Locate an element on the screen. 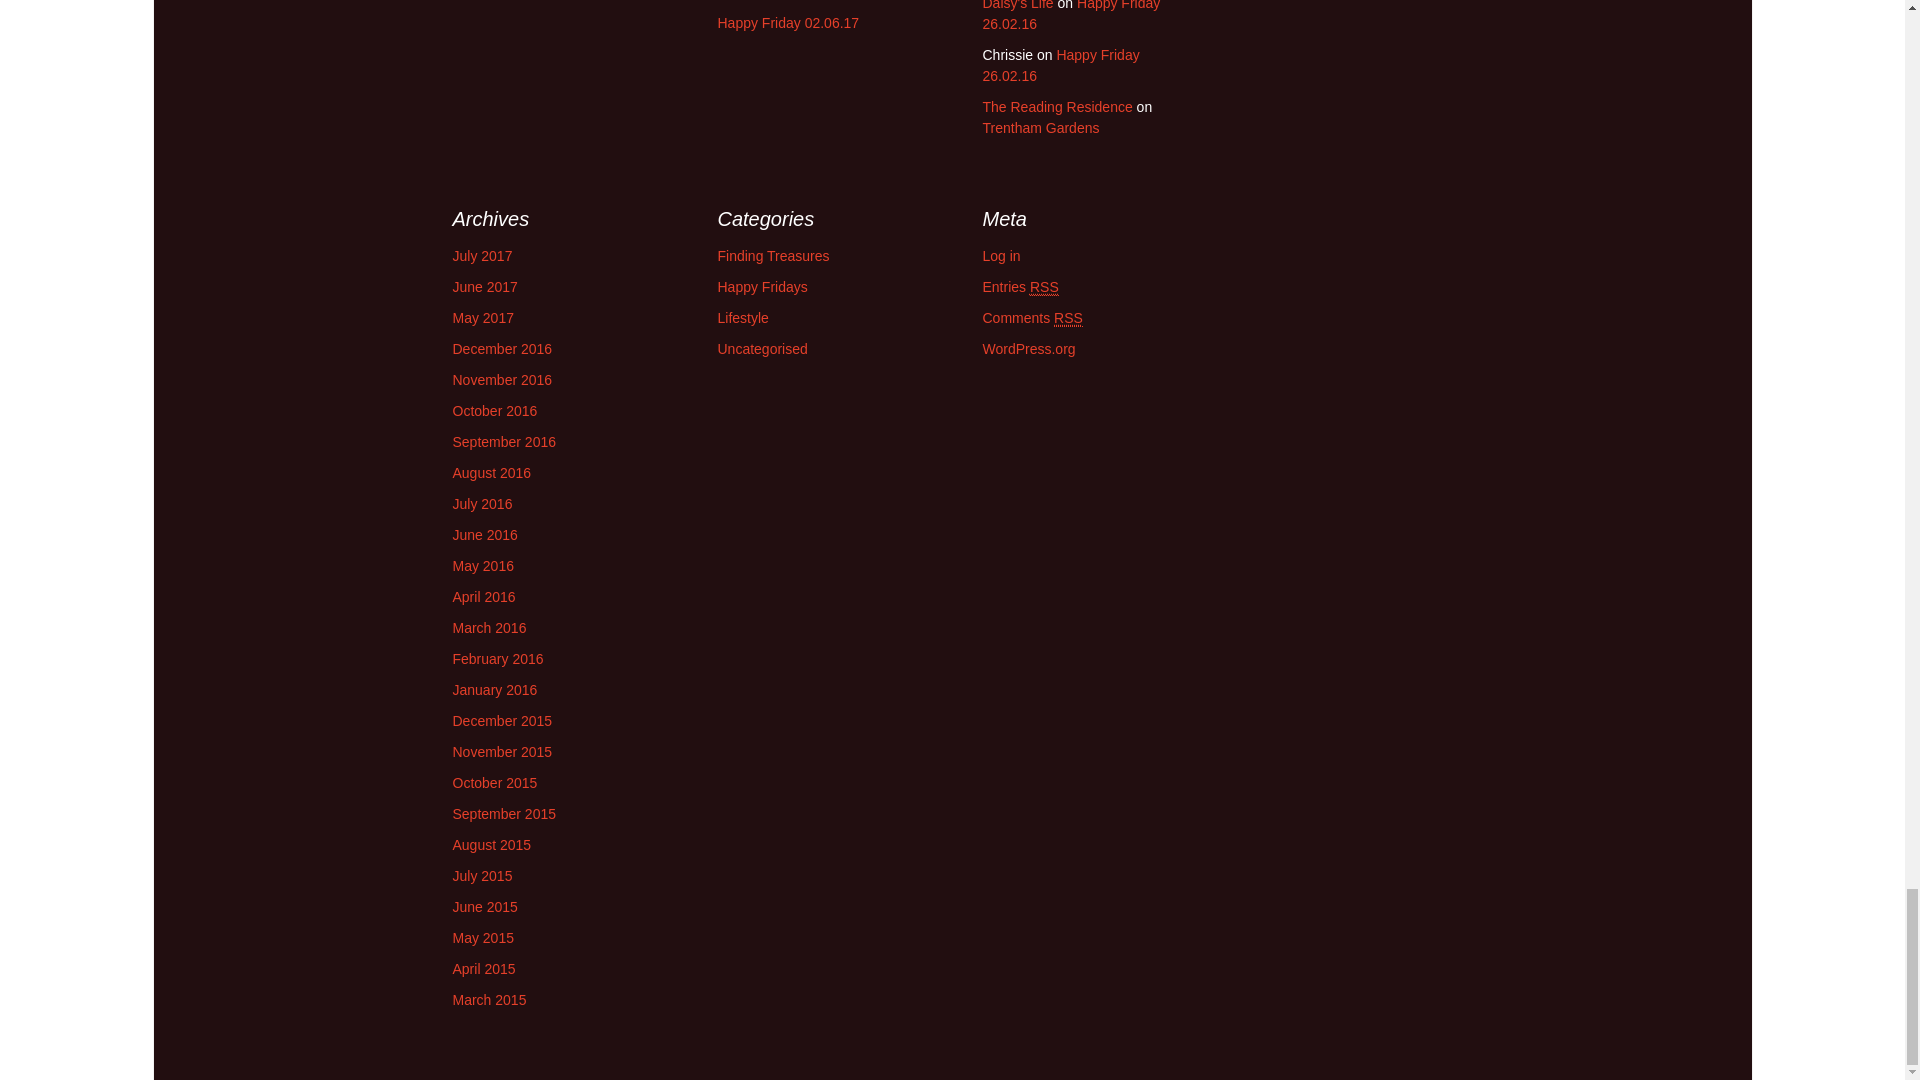 The width and height of the screenshot is (1920, 1080). Trentham Gardens is located at coordinates (1040, 128).